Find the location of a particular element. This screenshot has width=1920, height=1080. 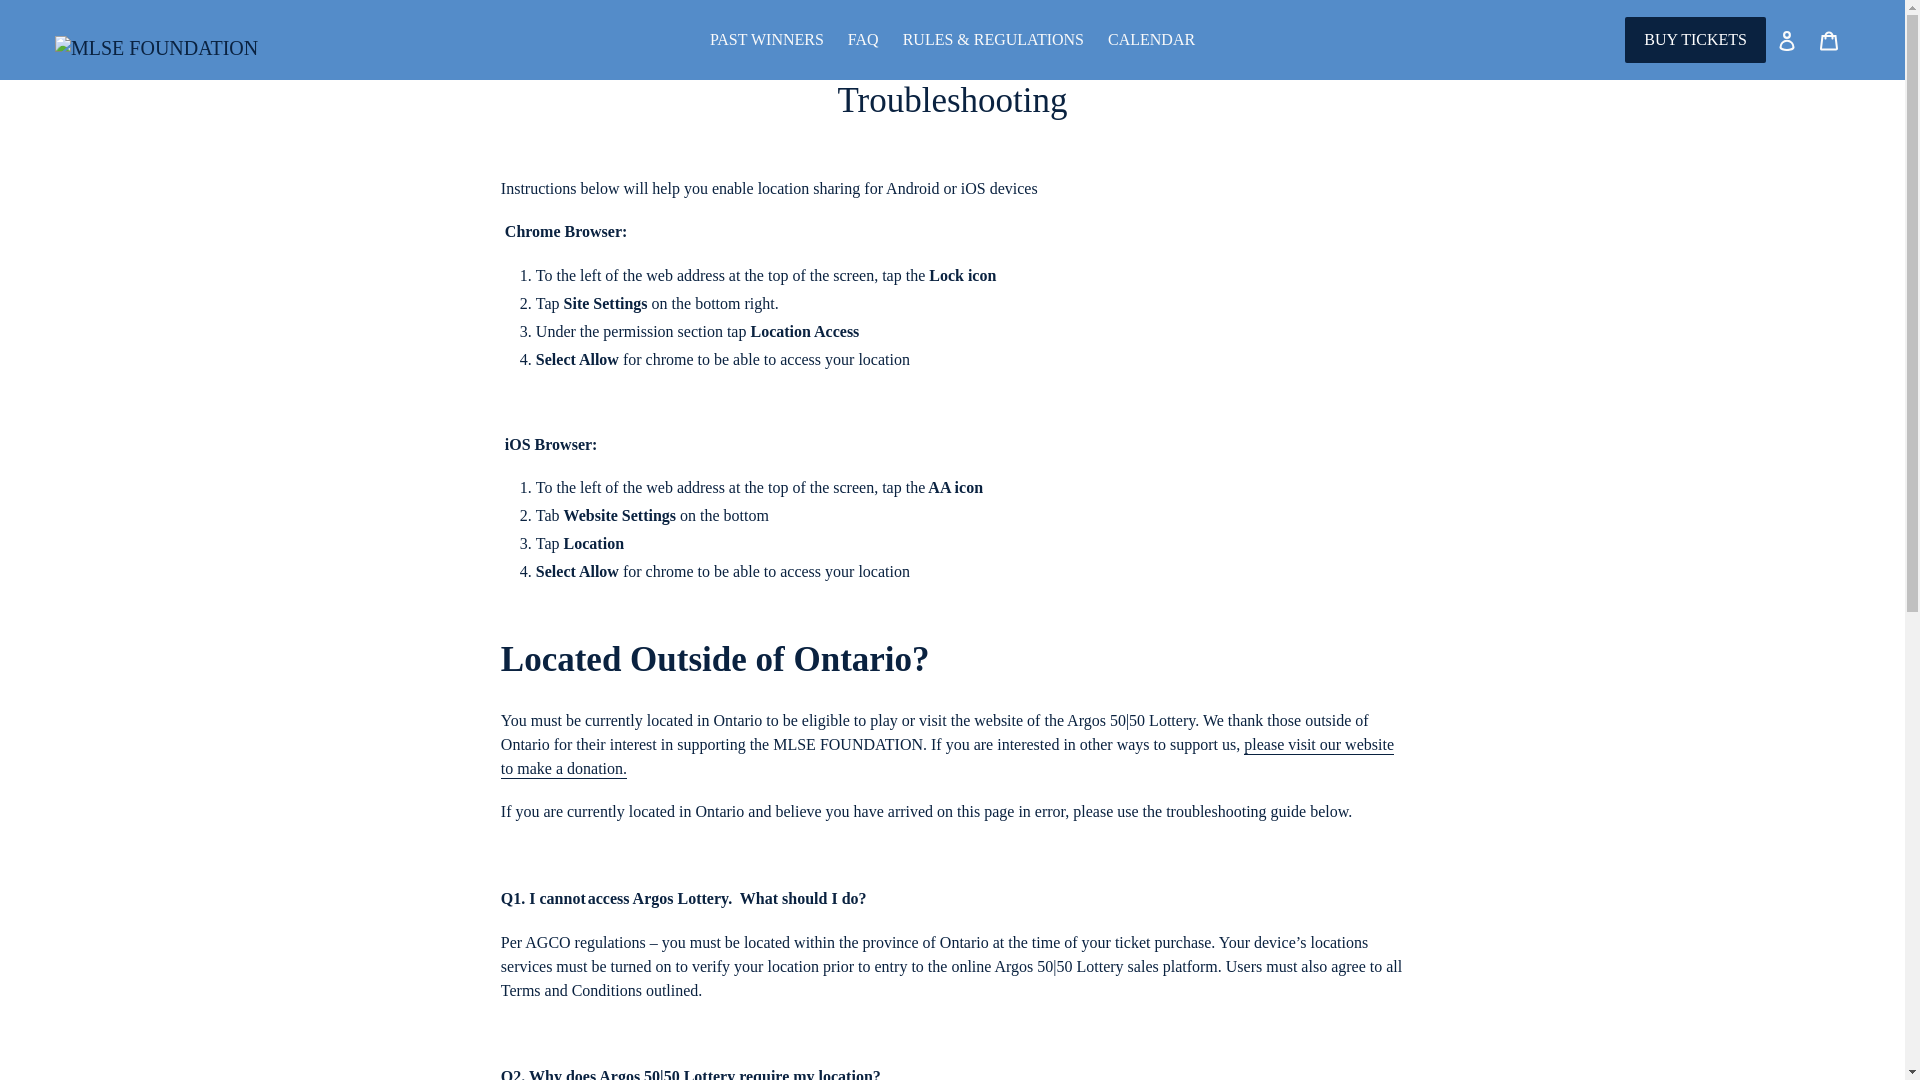

BUY TICKETS is located at coordinates (1696, 40).